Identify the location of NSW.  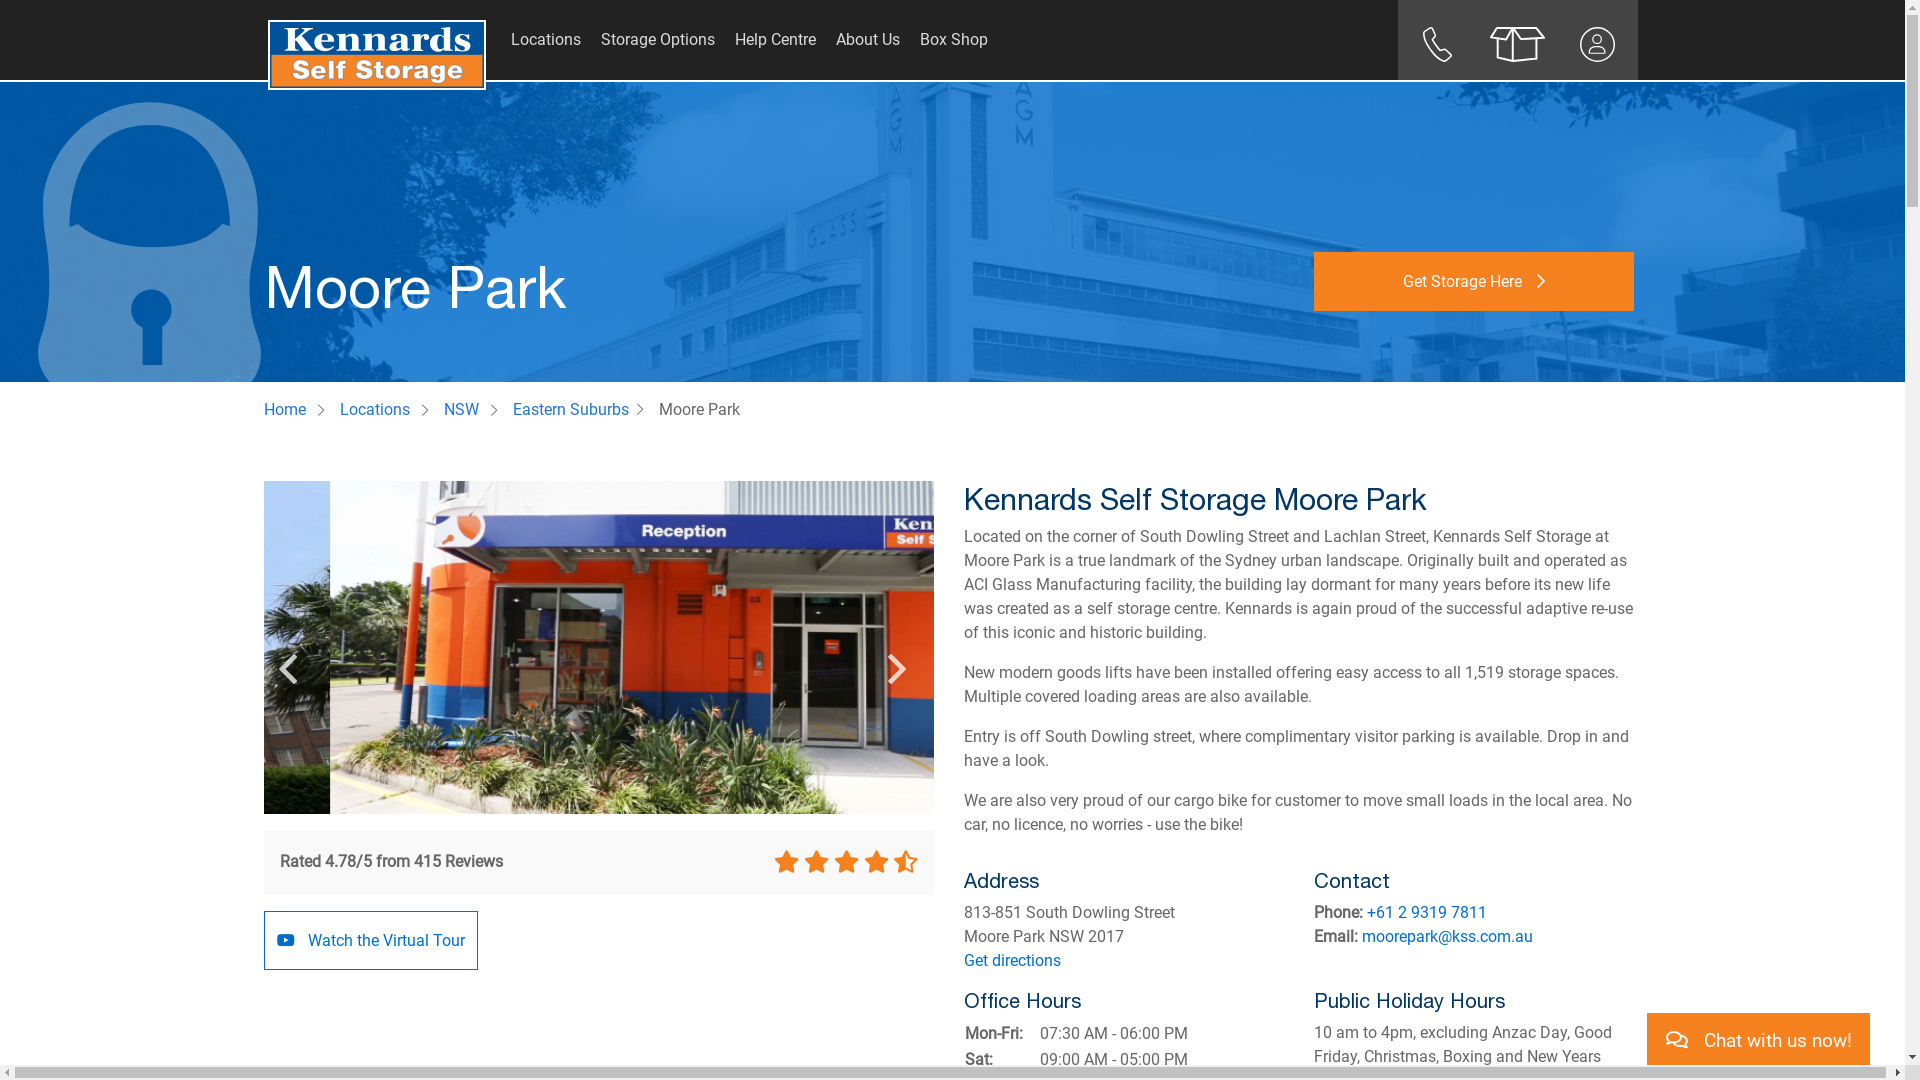
(462, 410).